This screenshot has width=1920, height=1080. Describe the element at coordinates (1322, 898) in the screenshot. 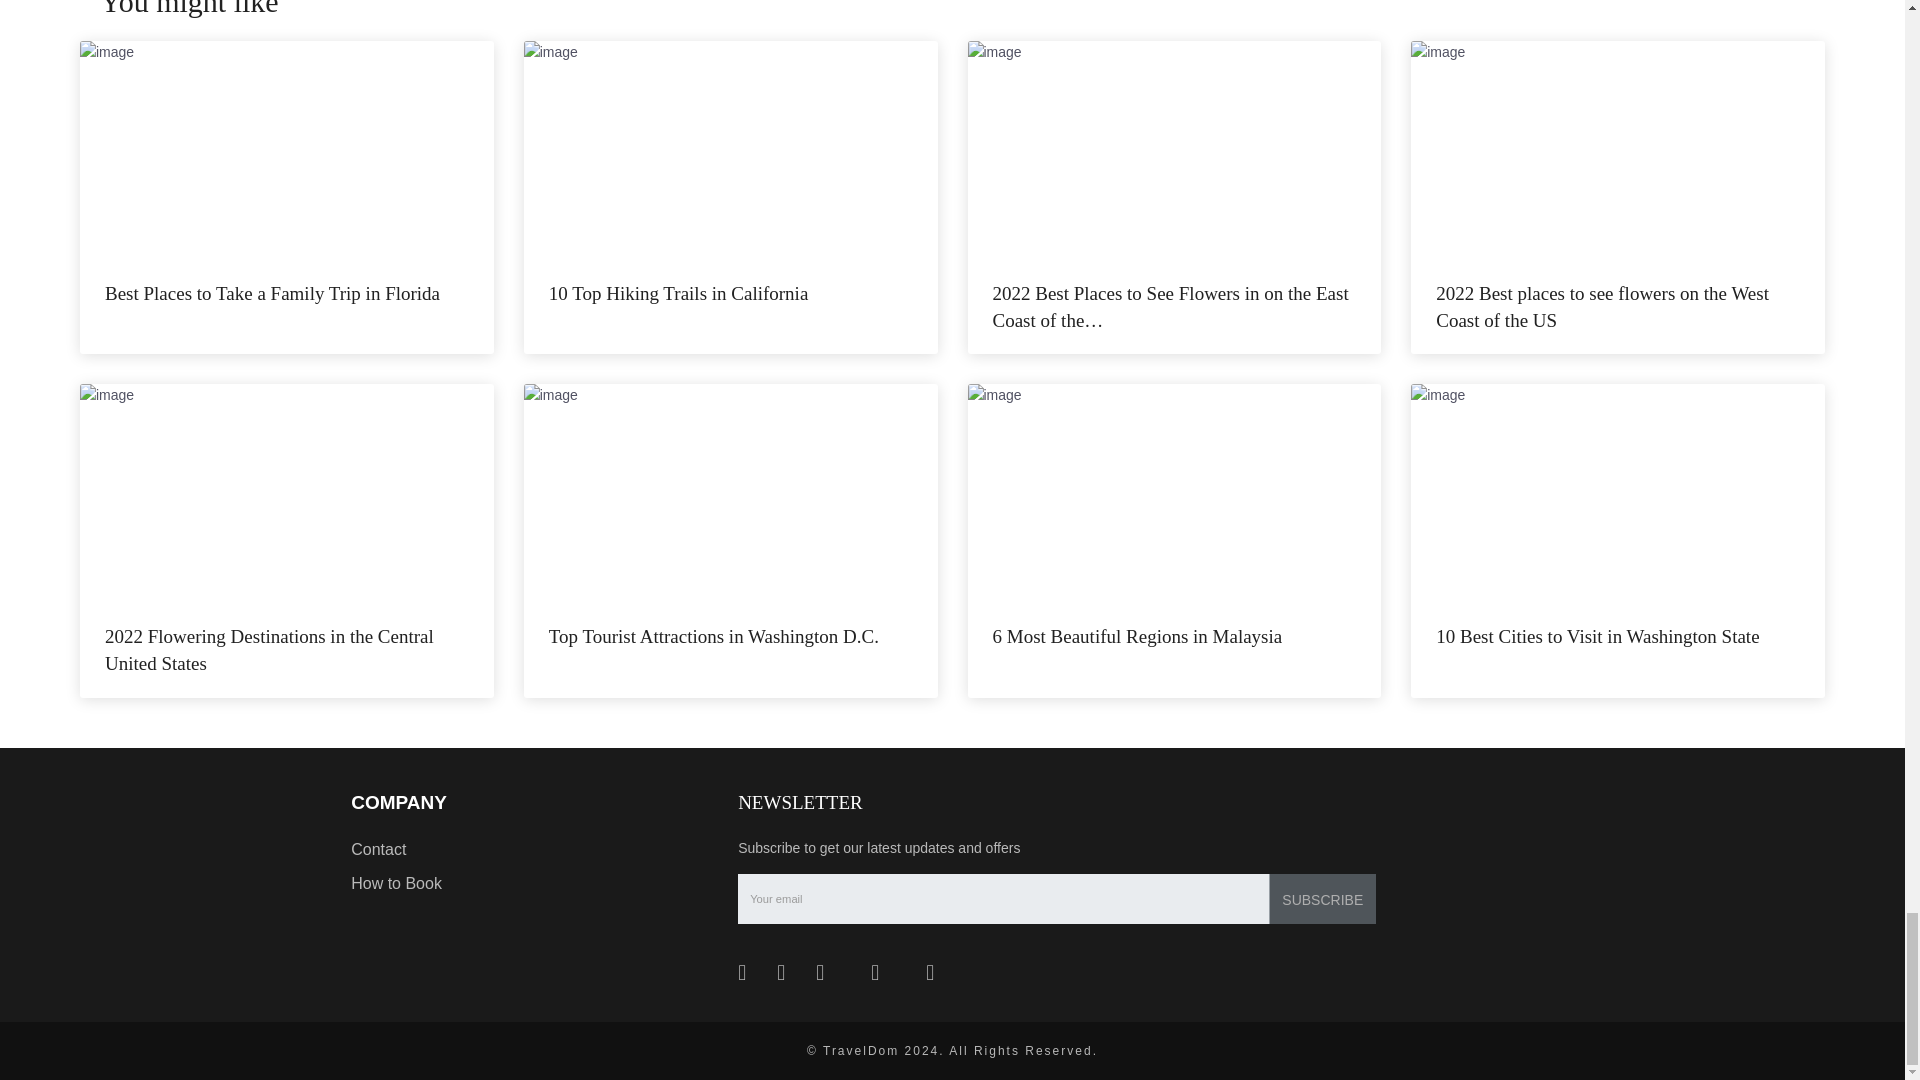

I see `SUBSCRIBE` at that location.